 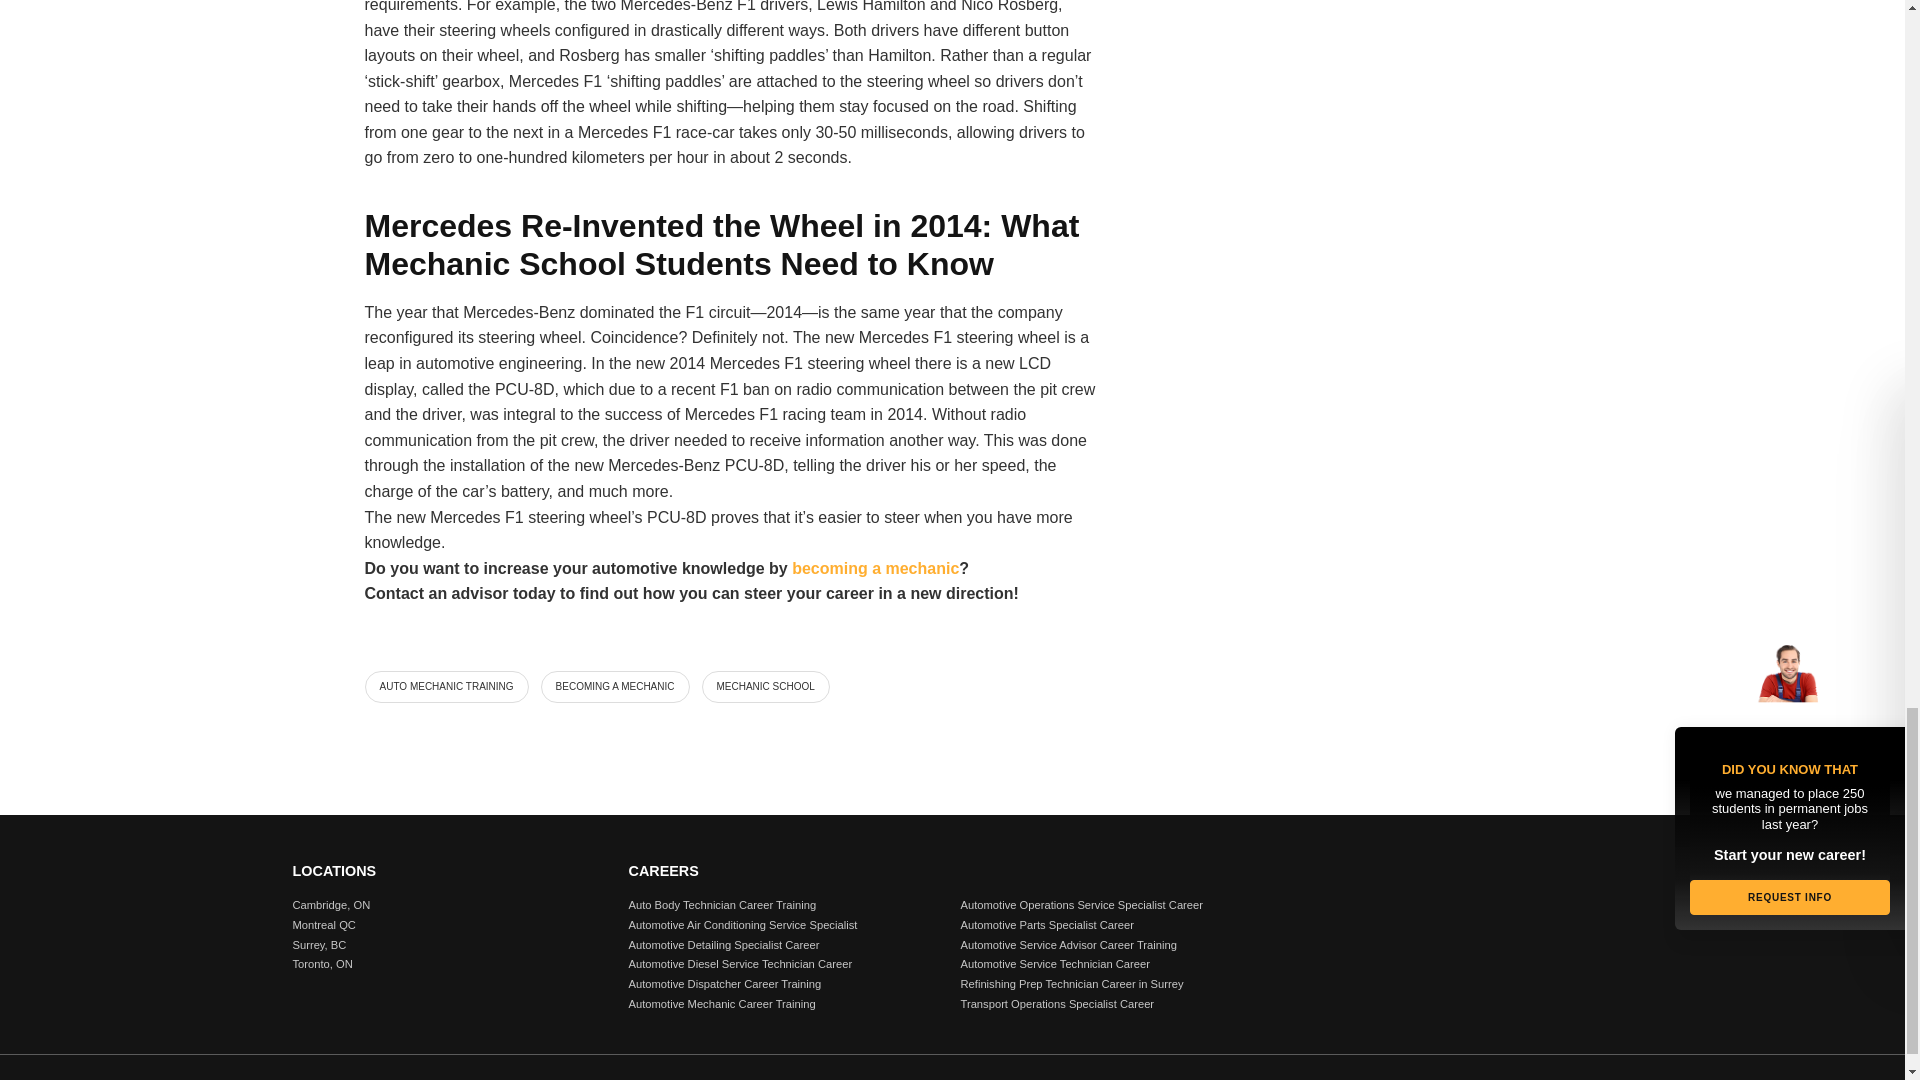 What do you see at coordinates (615, 686) in the screenshot?
I see `BECOMING A MECHANIC` at bounding box center [615, 686].